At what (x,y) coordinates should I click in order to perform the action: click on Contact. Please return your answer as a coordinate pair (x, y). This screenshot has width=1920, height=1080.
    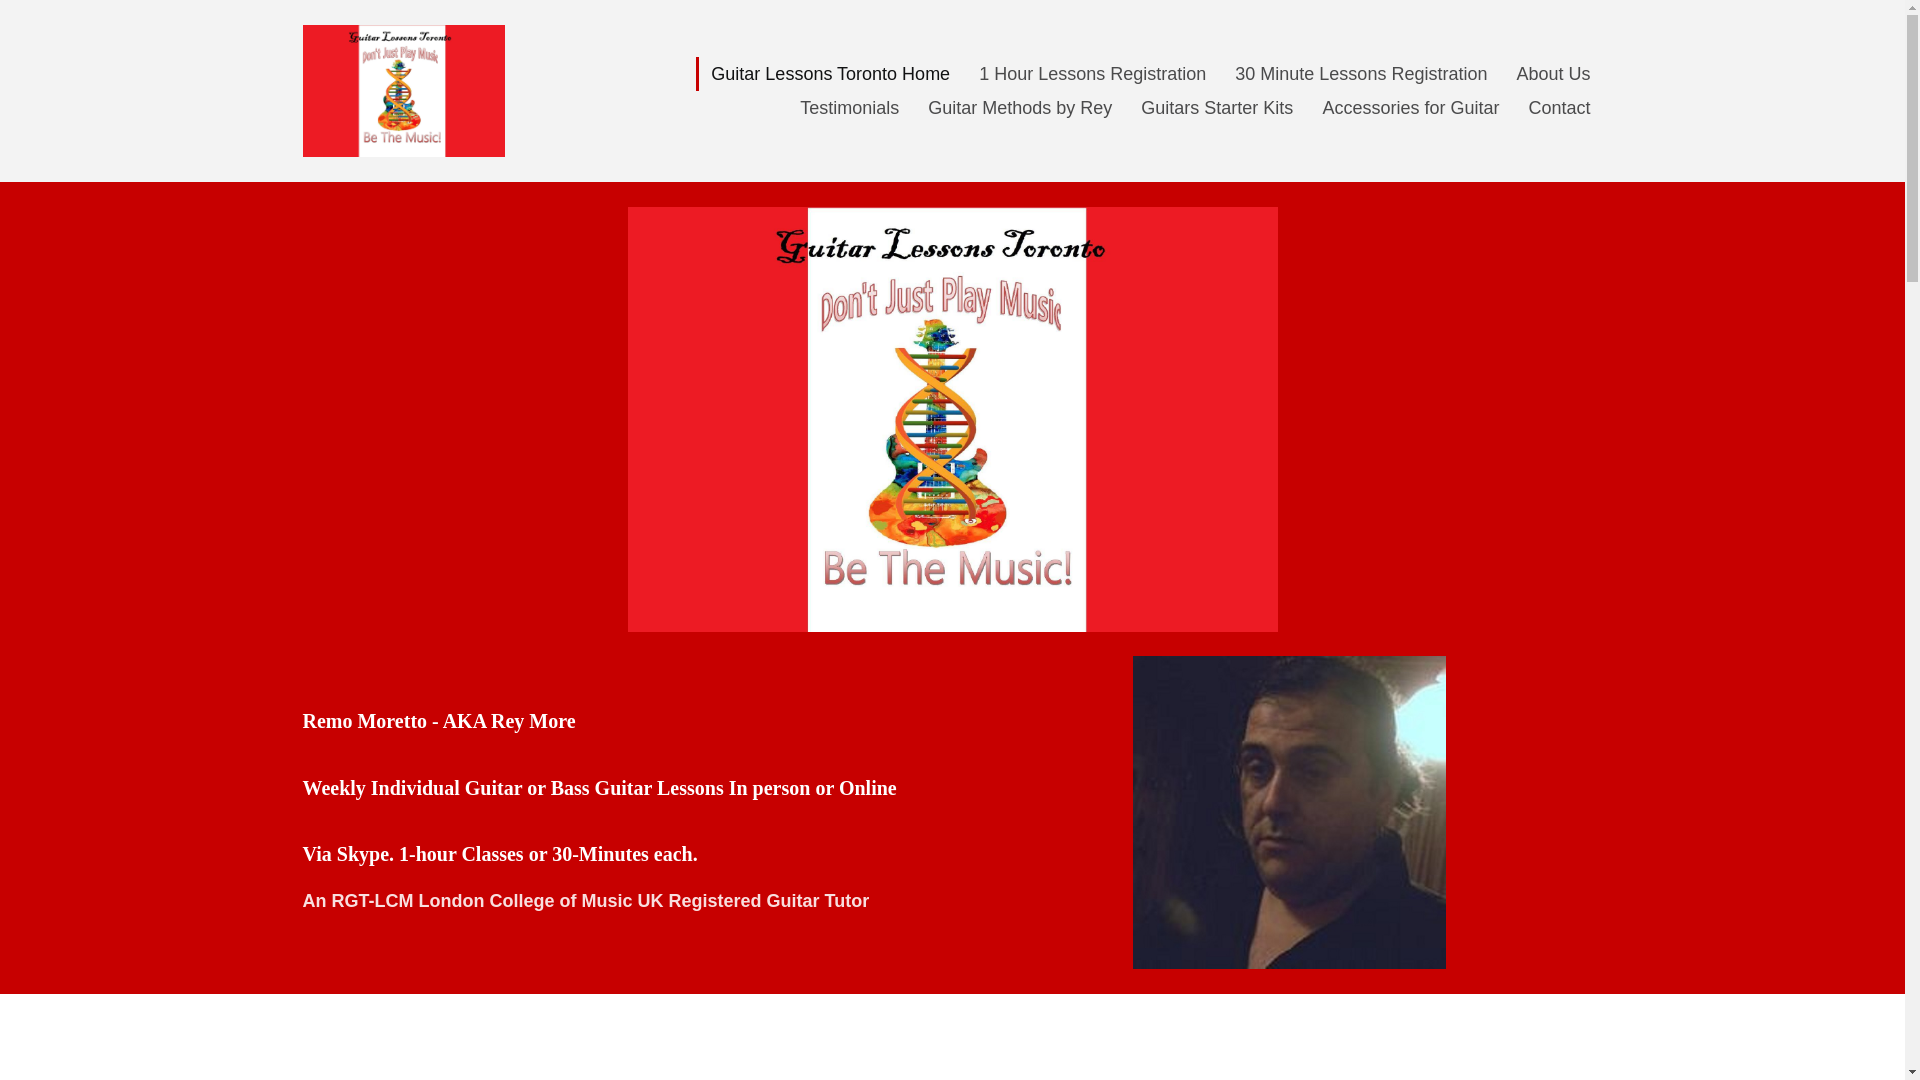
    Looking at the image, I should click on (1558, 108).